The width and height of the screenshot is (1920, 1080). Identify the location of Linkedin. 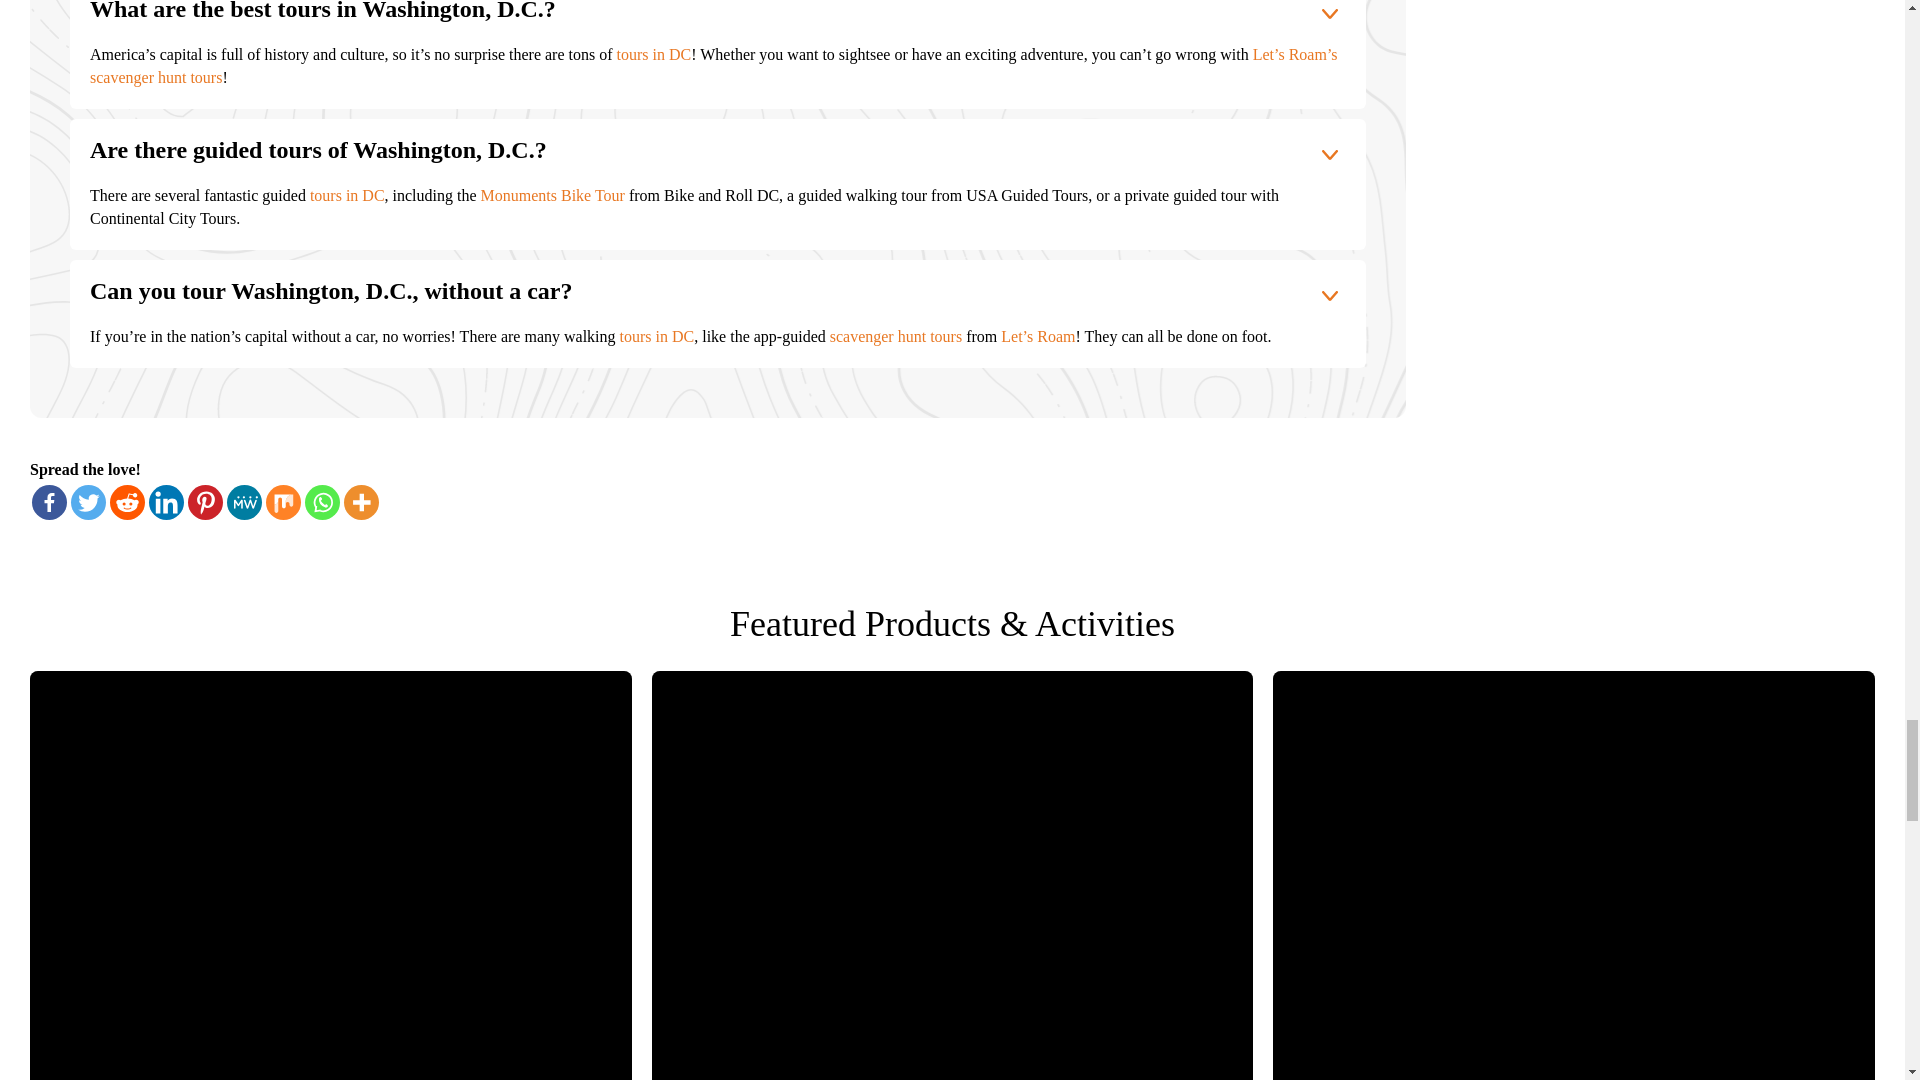
(166, 502).